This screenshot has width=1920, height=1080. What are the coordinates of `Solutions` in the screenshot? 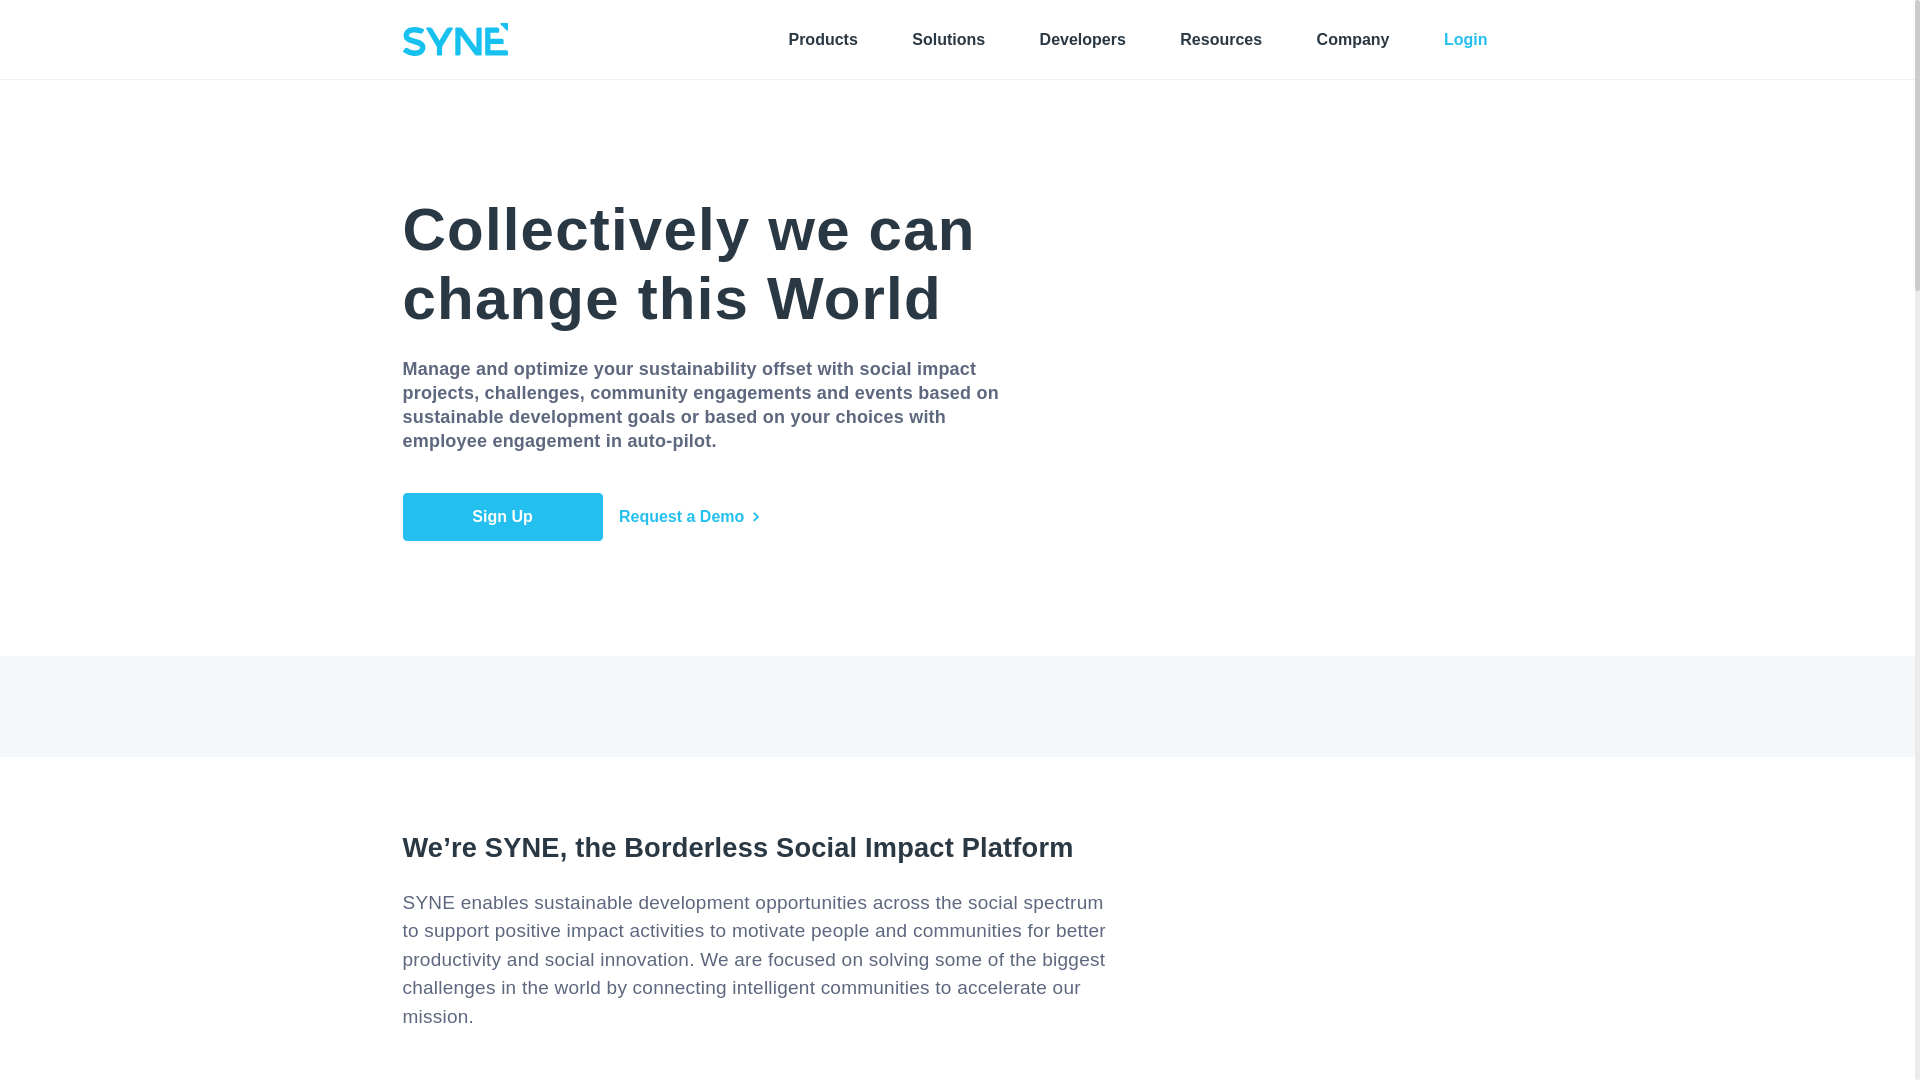 It's located at (948, 38).